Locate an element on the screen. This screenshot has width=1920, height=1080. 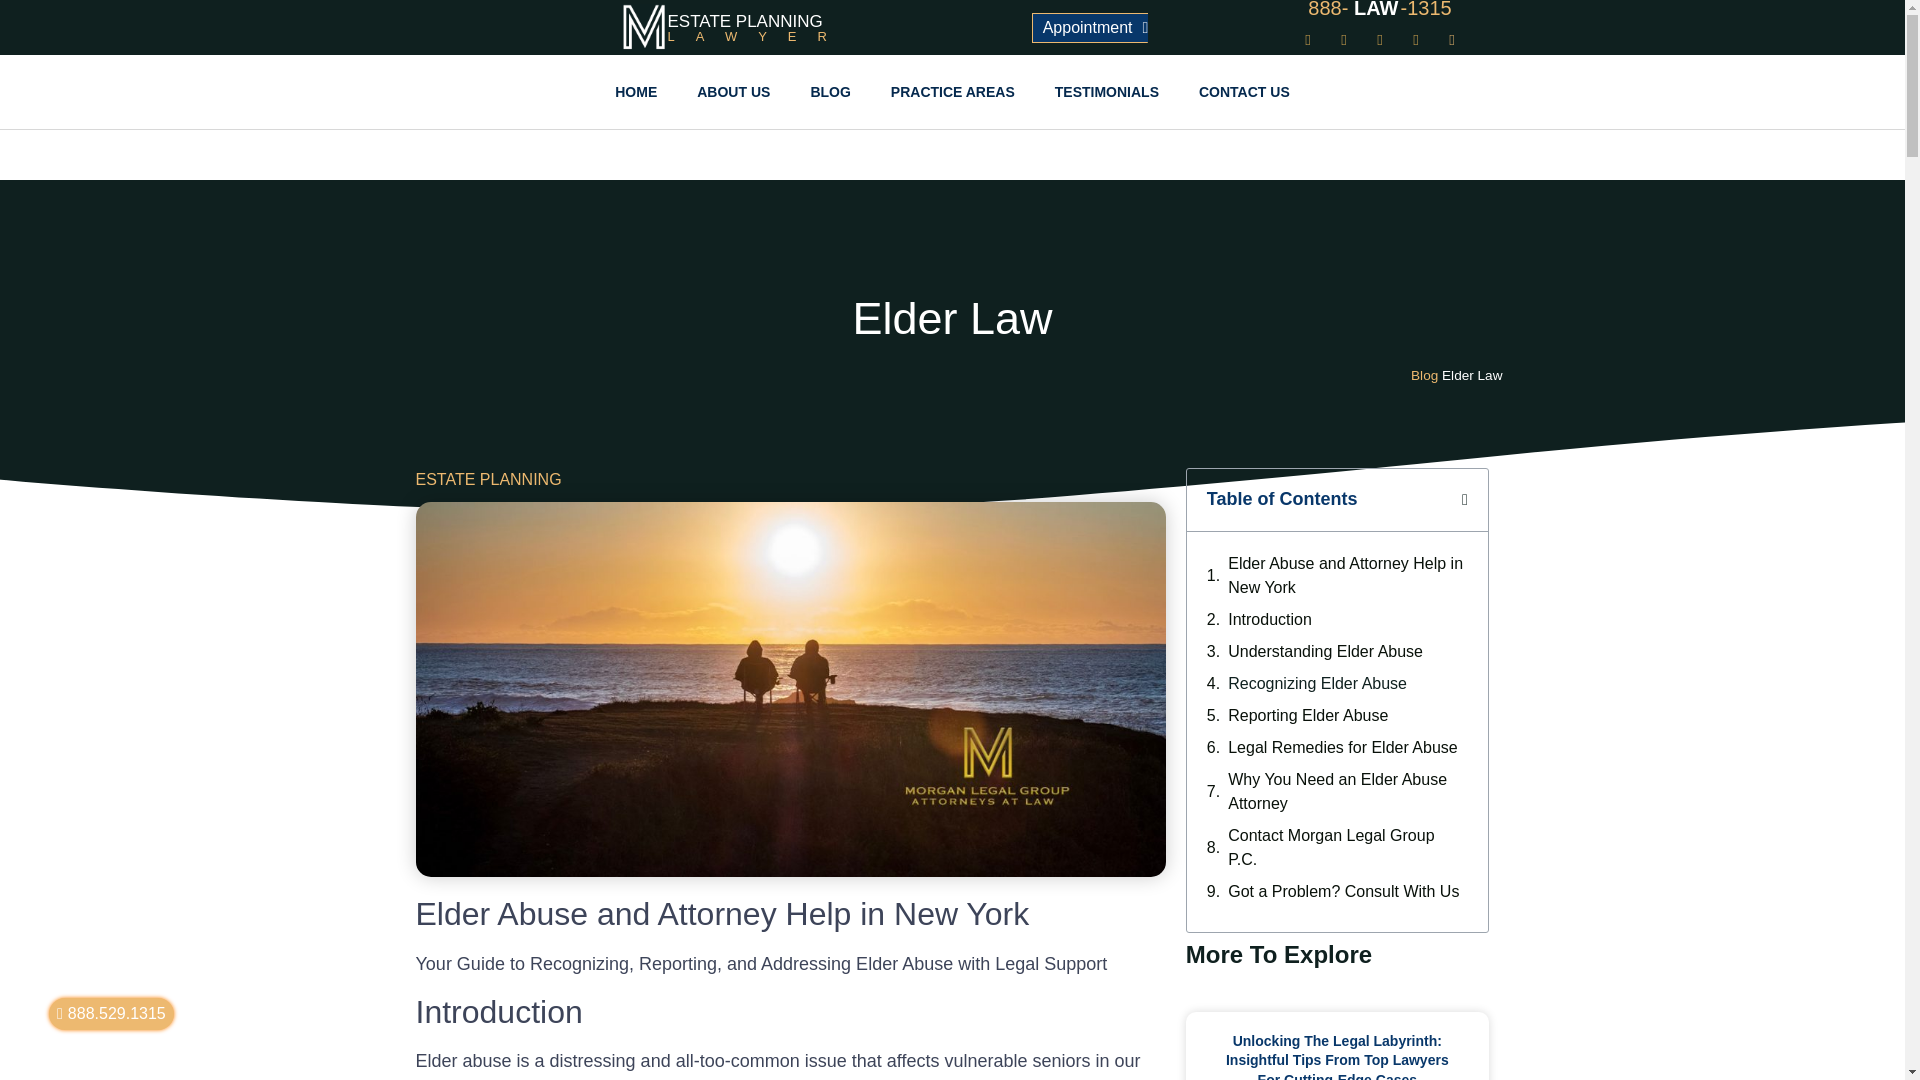
Introduction is located at coordinates (1270, 620).